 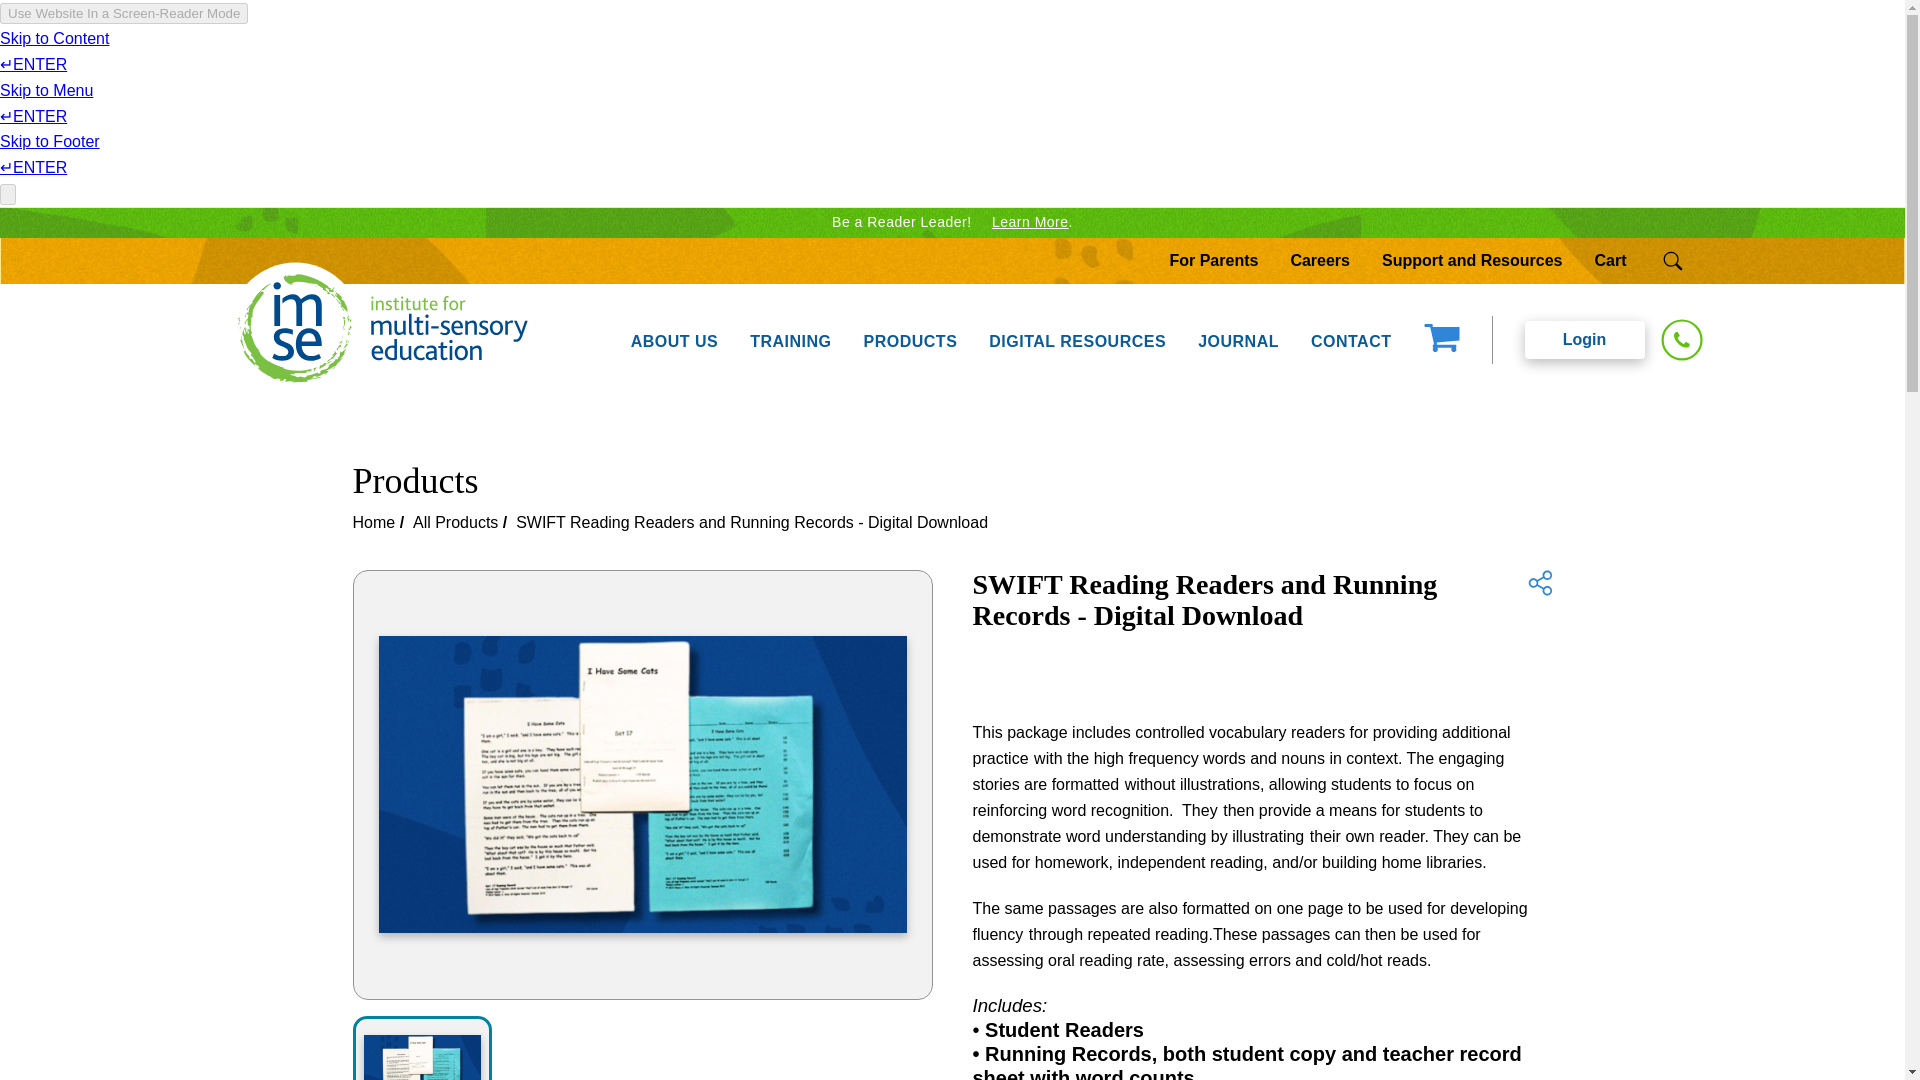 I want to click on PRODUCTS, so click(x=910, y=339).